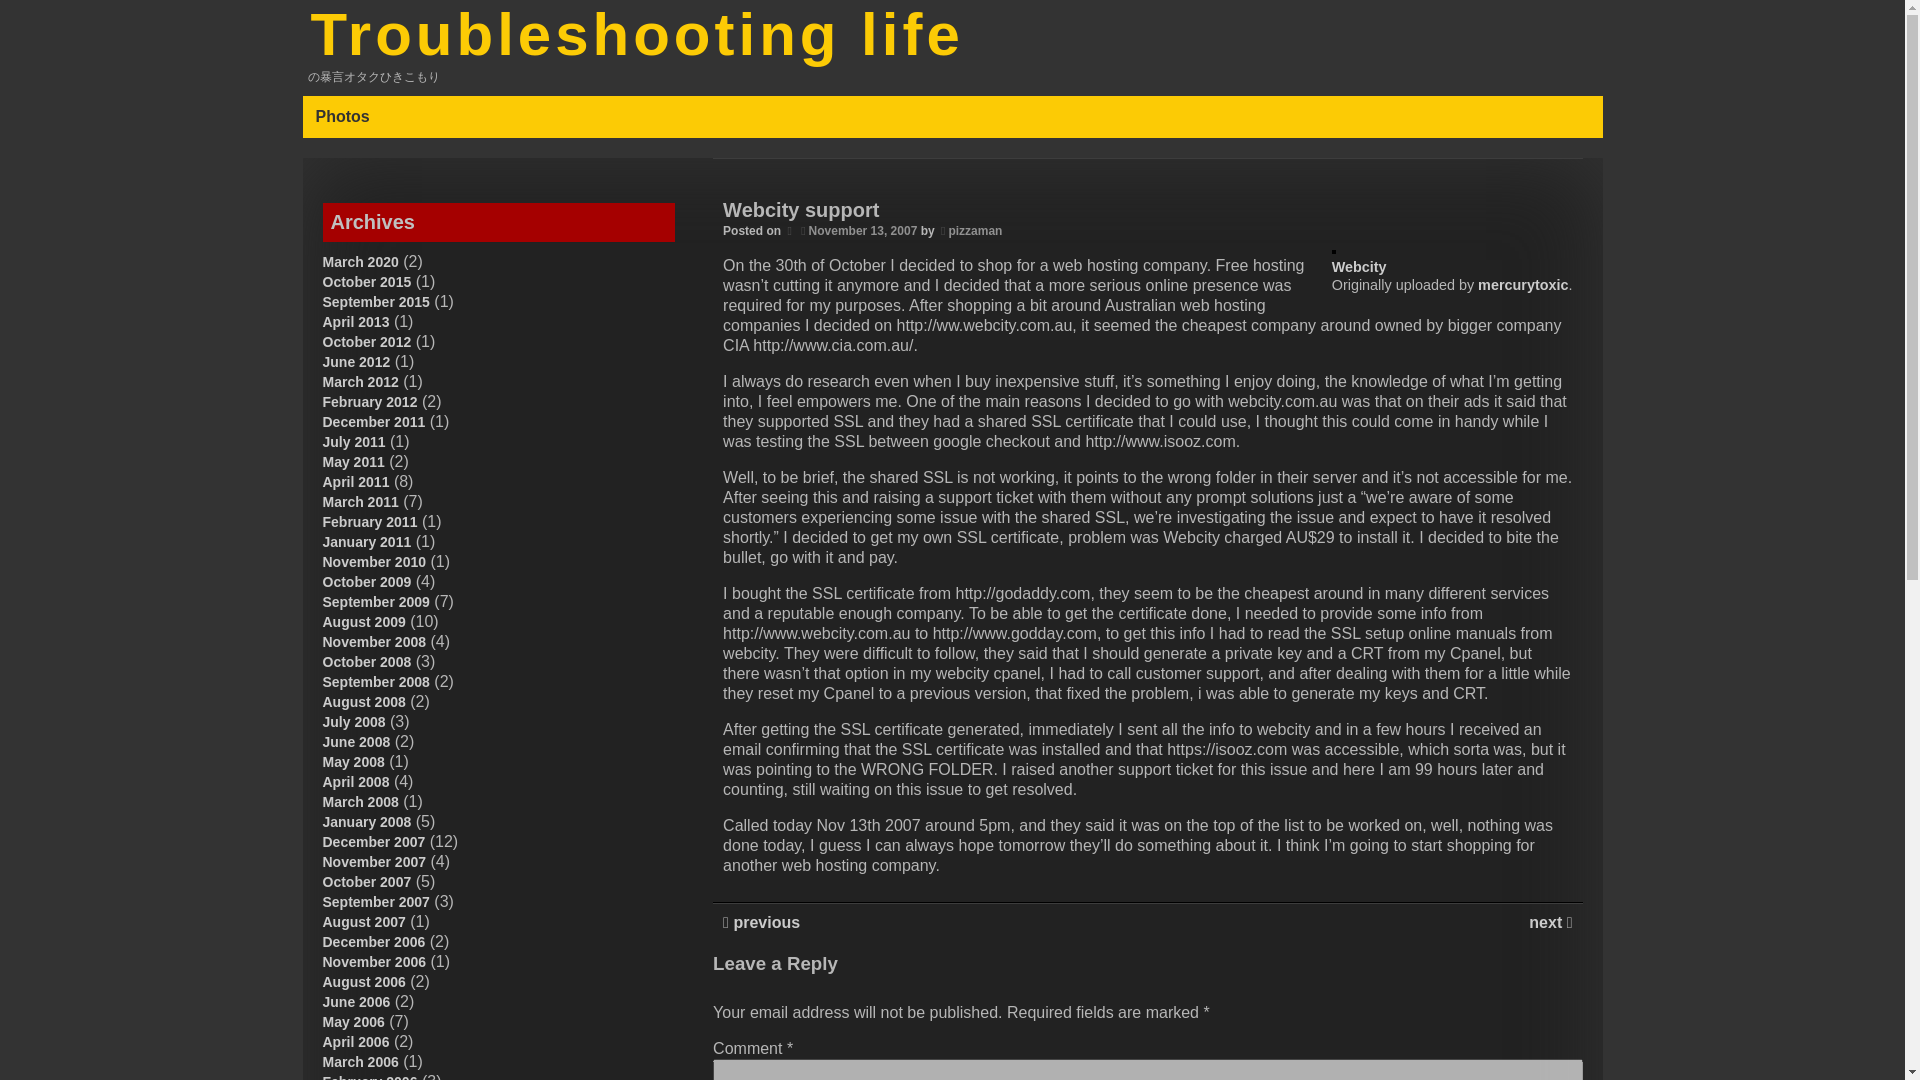  Describe the element at coordinates (375, 602) in the screenshot. I see `September 2009` at that location.